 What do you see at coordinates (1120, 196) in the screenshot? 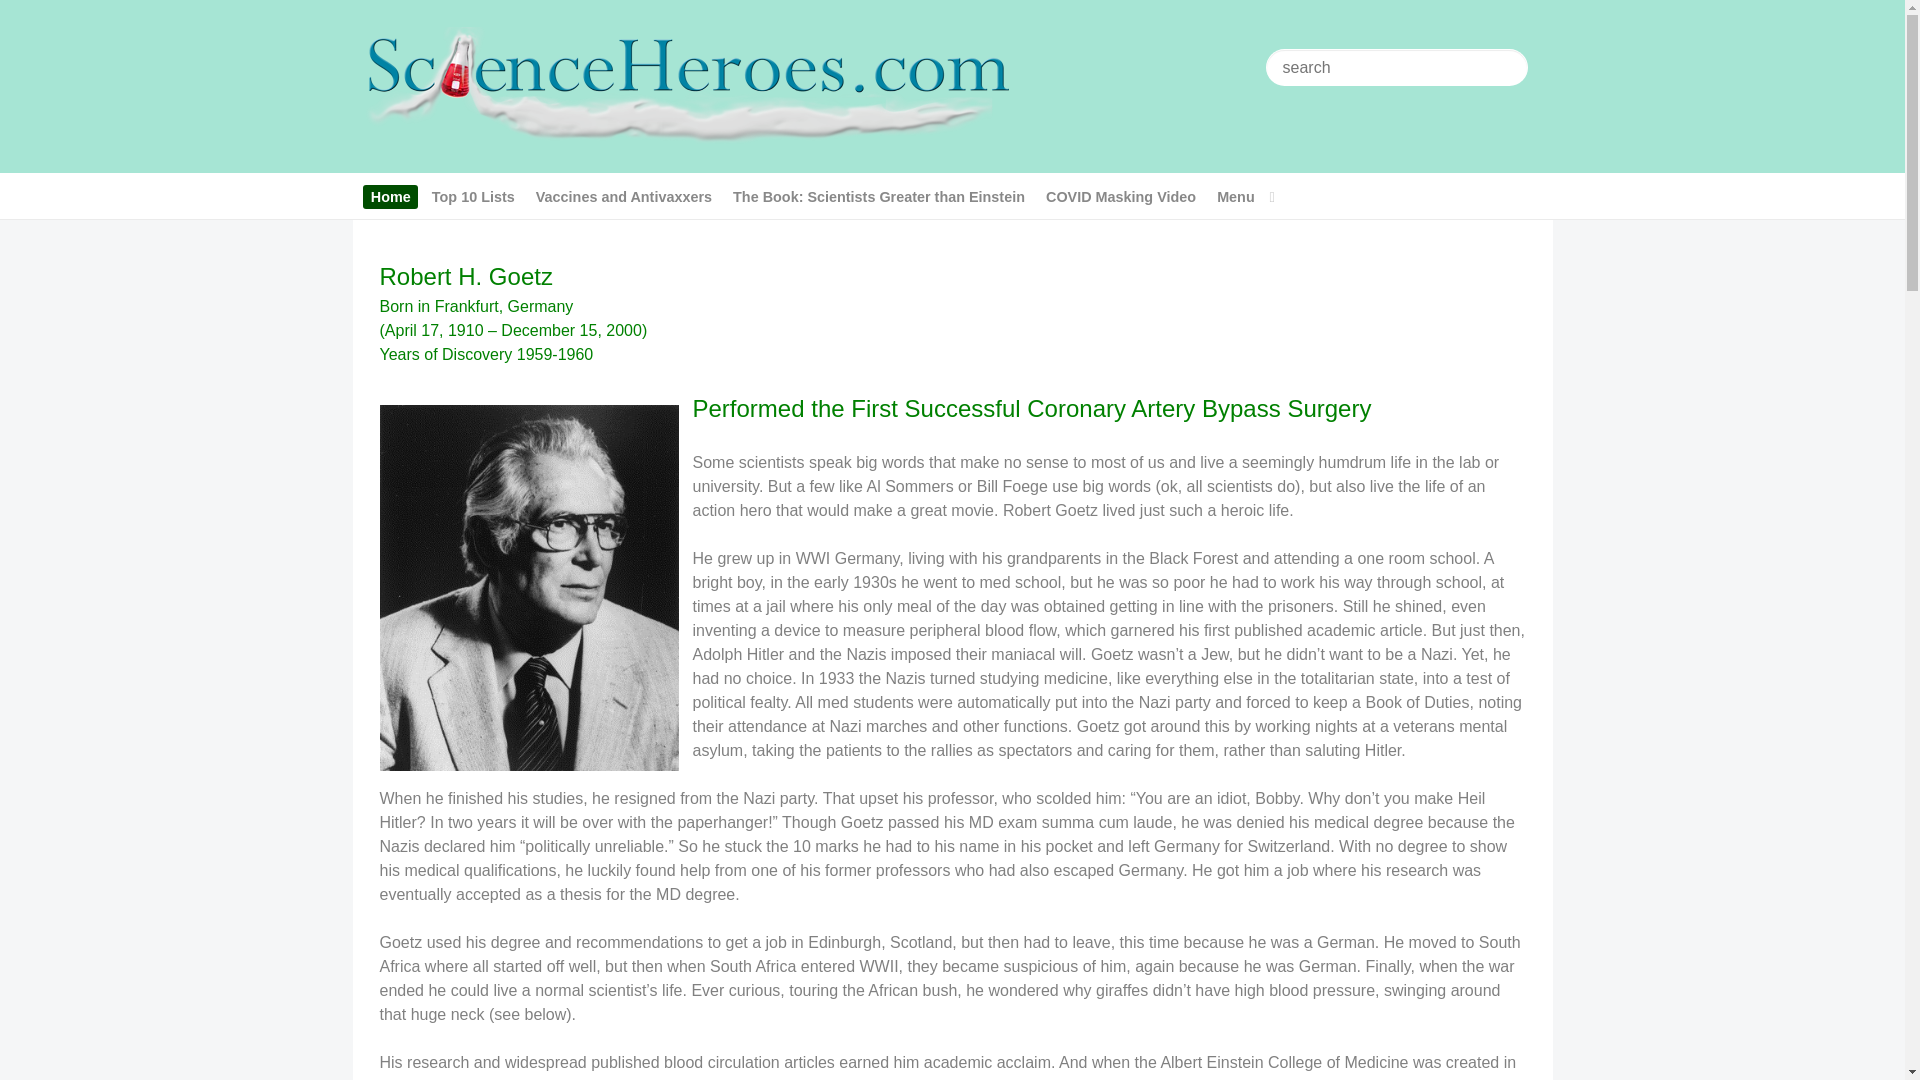
I see `COVID Masking Video` at bounding box center [1120, 196].